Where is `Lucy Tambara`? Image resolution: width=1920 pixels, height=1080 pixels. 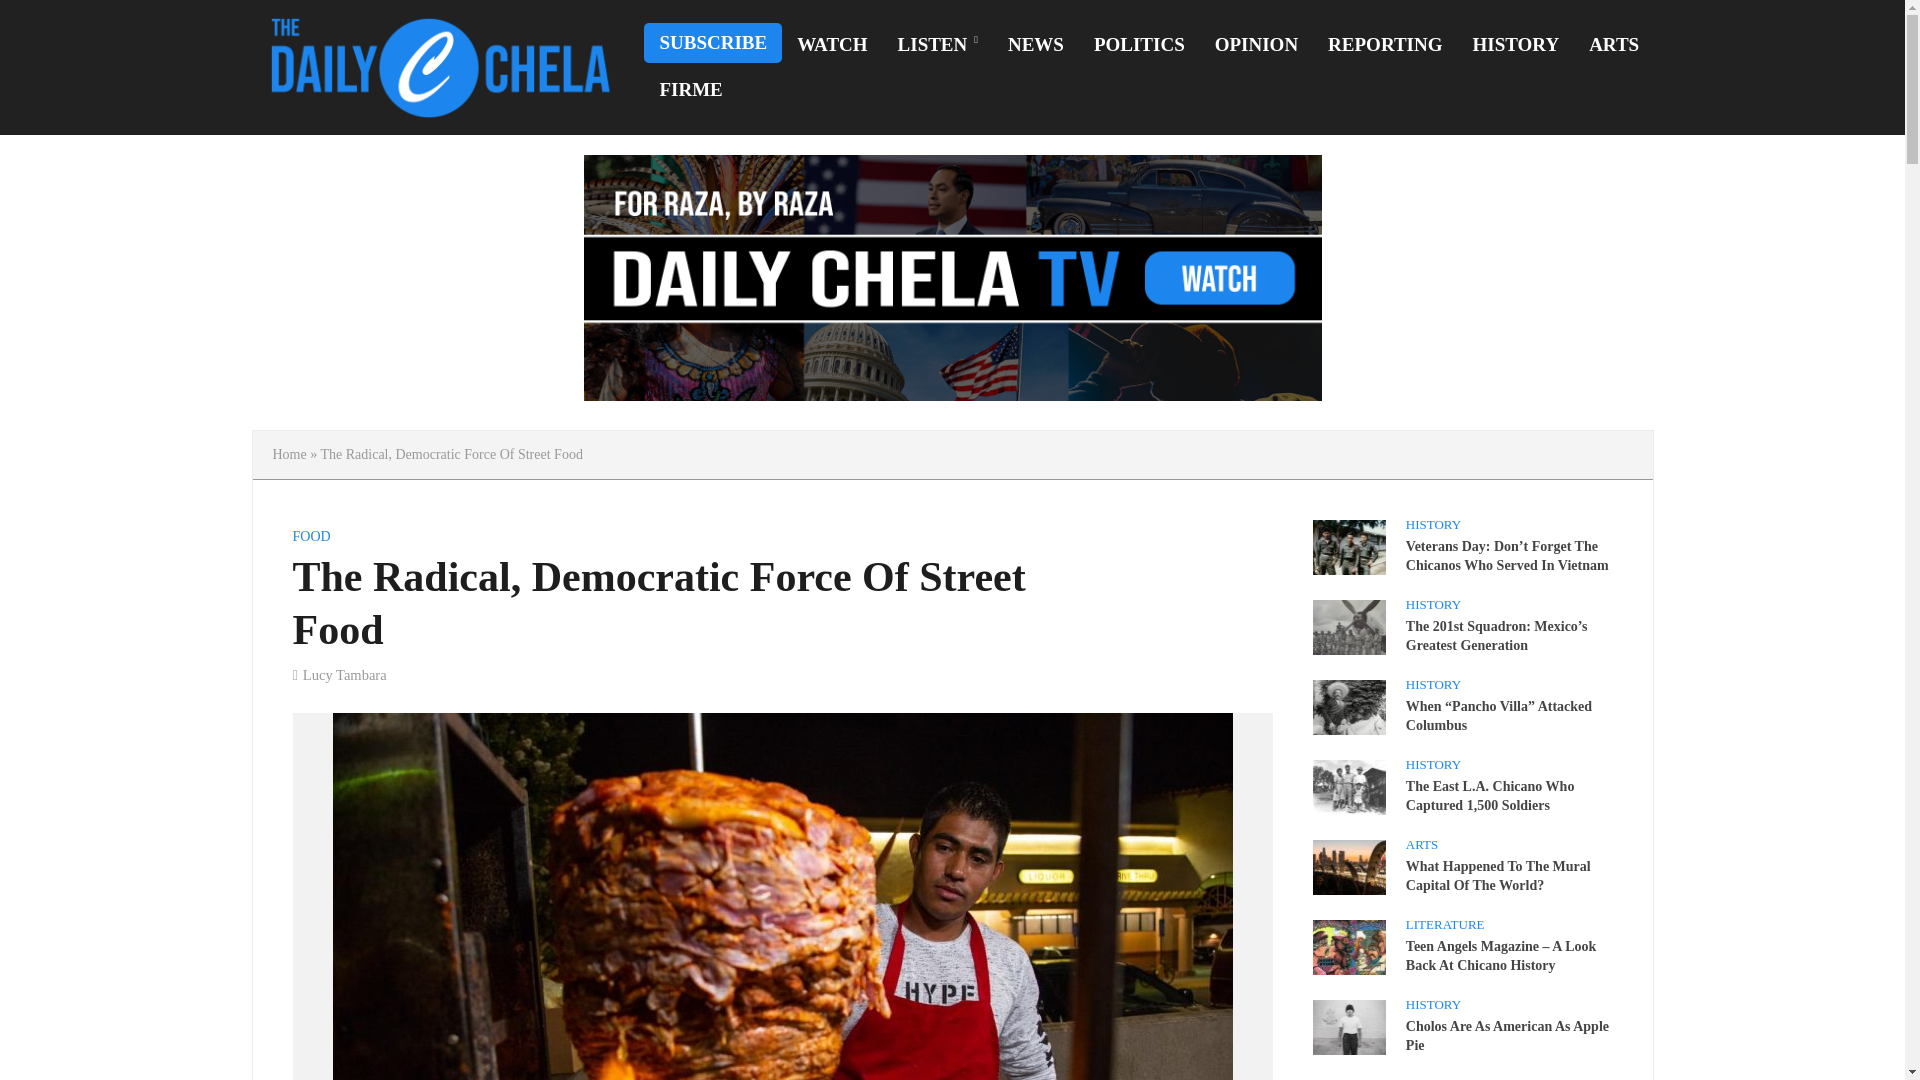 Lucy Tambara is located at coordinates (345, 676).